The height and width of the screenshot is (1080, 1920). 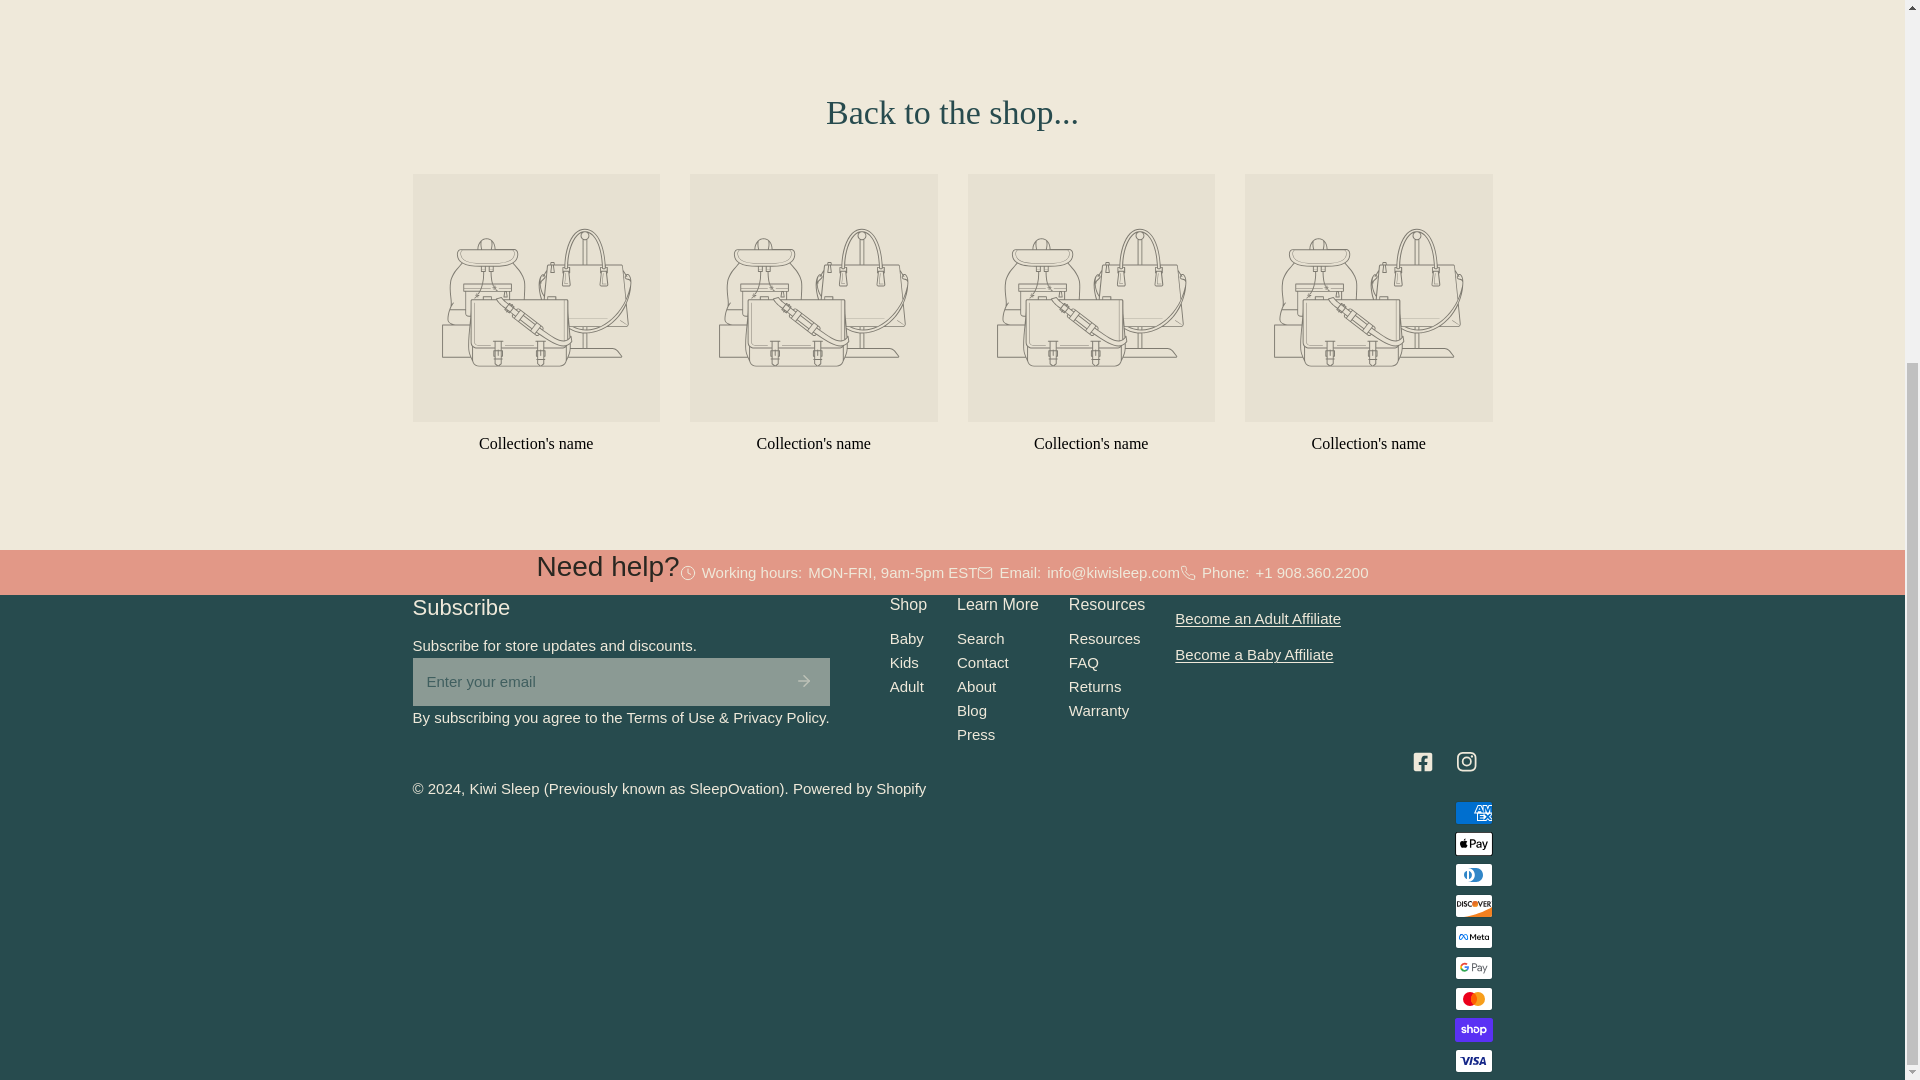 I want to click on Returns, so click(x=1095, y=686).